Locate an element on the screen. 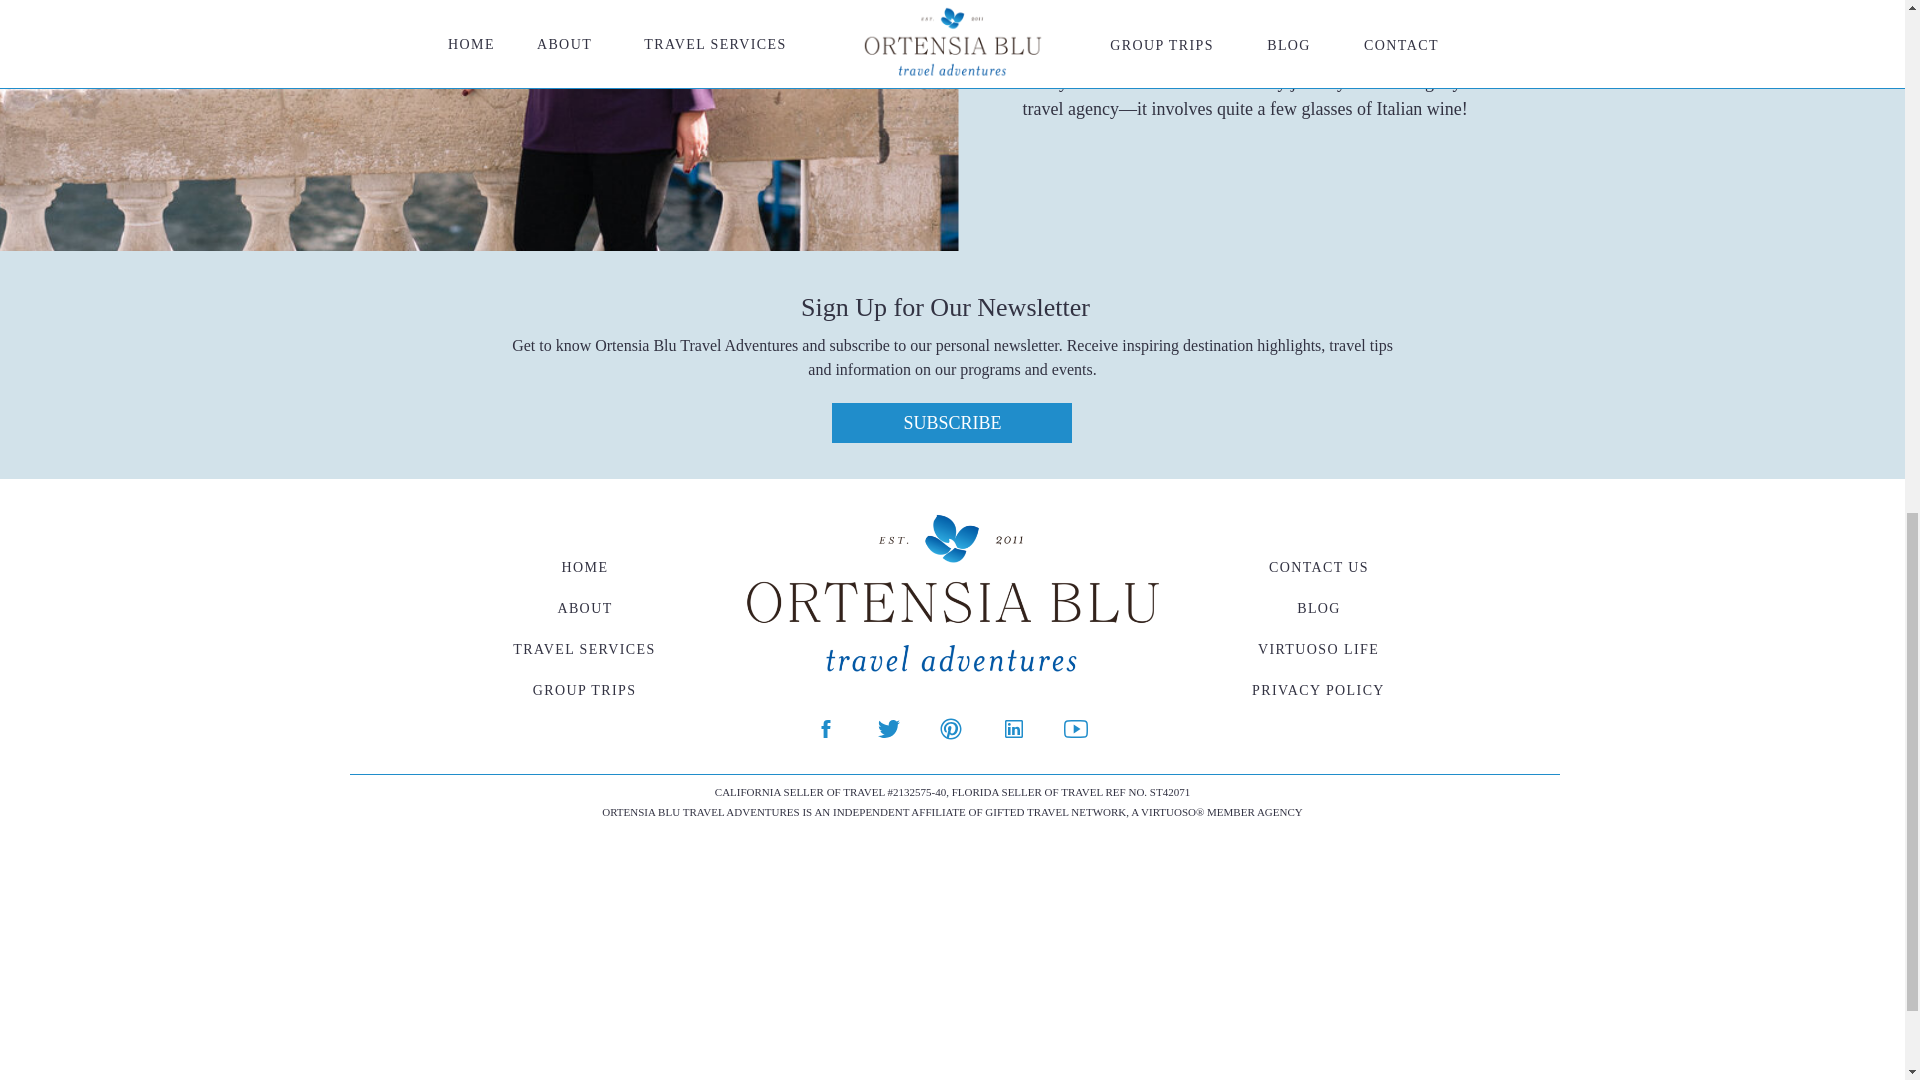 The height and width of the screenshot is (1080, 1920). BLOG is located at coordinates (1318, 608).